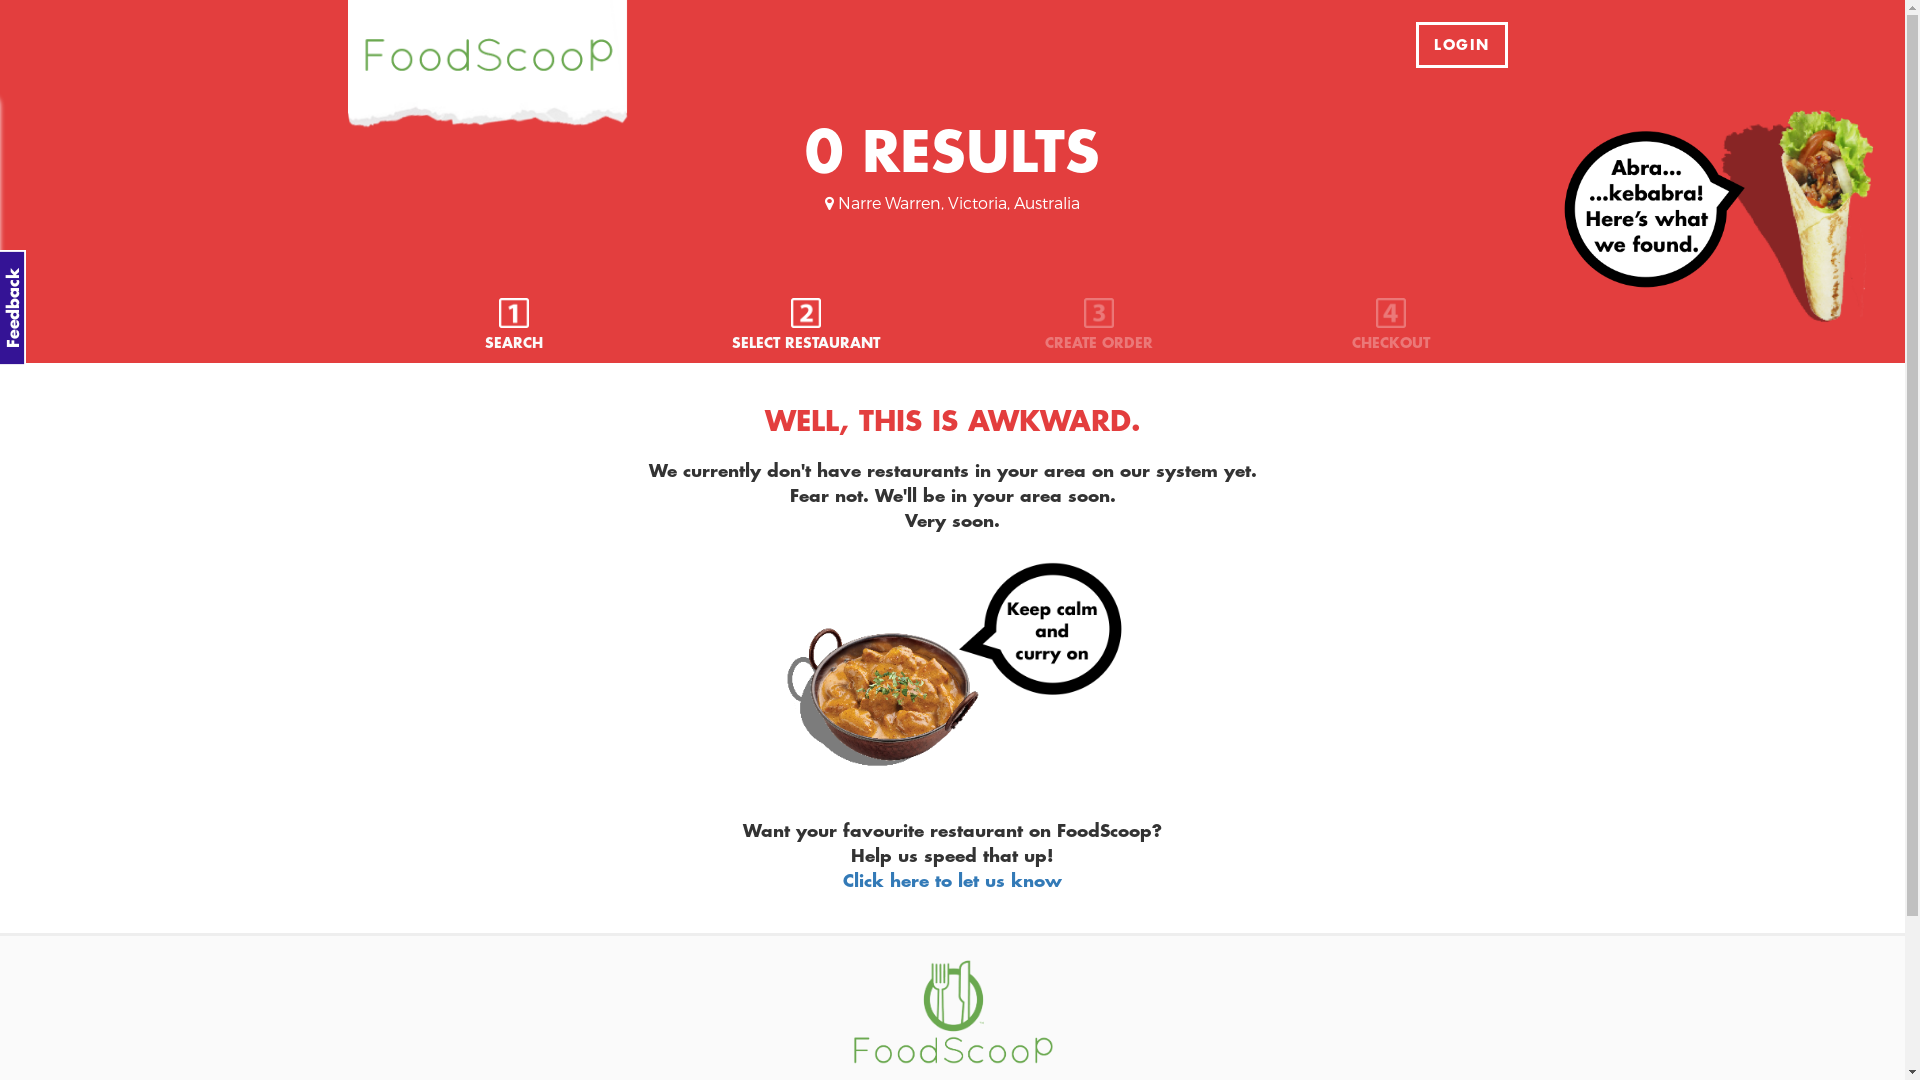 The image size is (1920, 1080). What do you see at coordinates (1462, 45) in the screenshot?
I see `LOGIN` at bounding box center [1462, 45].